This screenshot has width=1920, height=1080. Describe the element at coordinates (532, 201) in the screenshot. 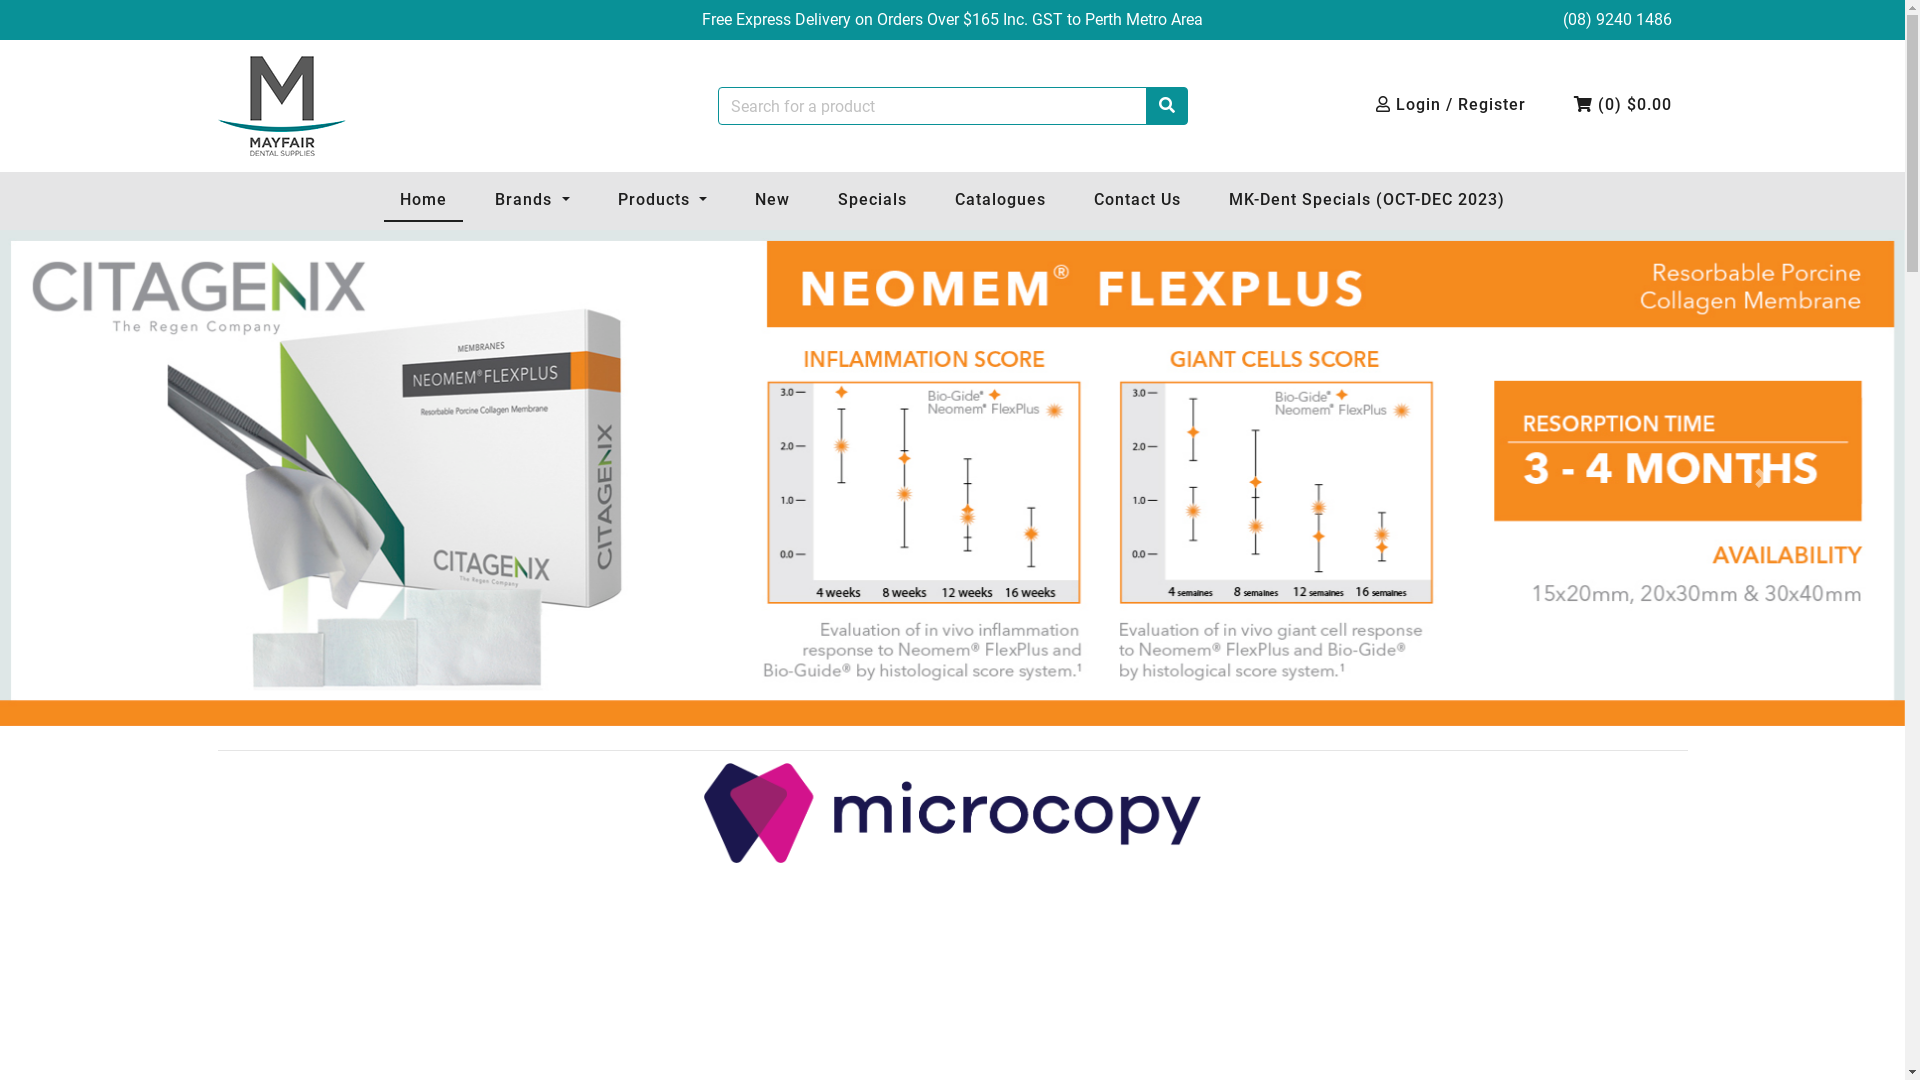

I see `Brands` at that location.